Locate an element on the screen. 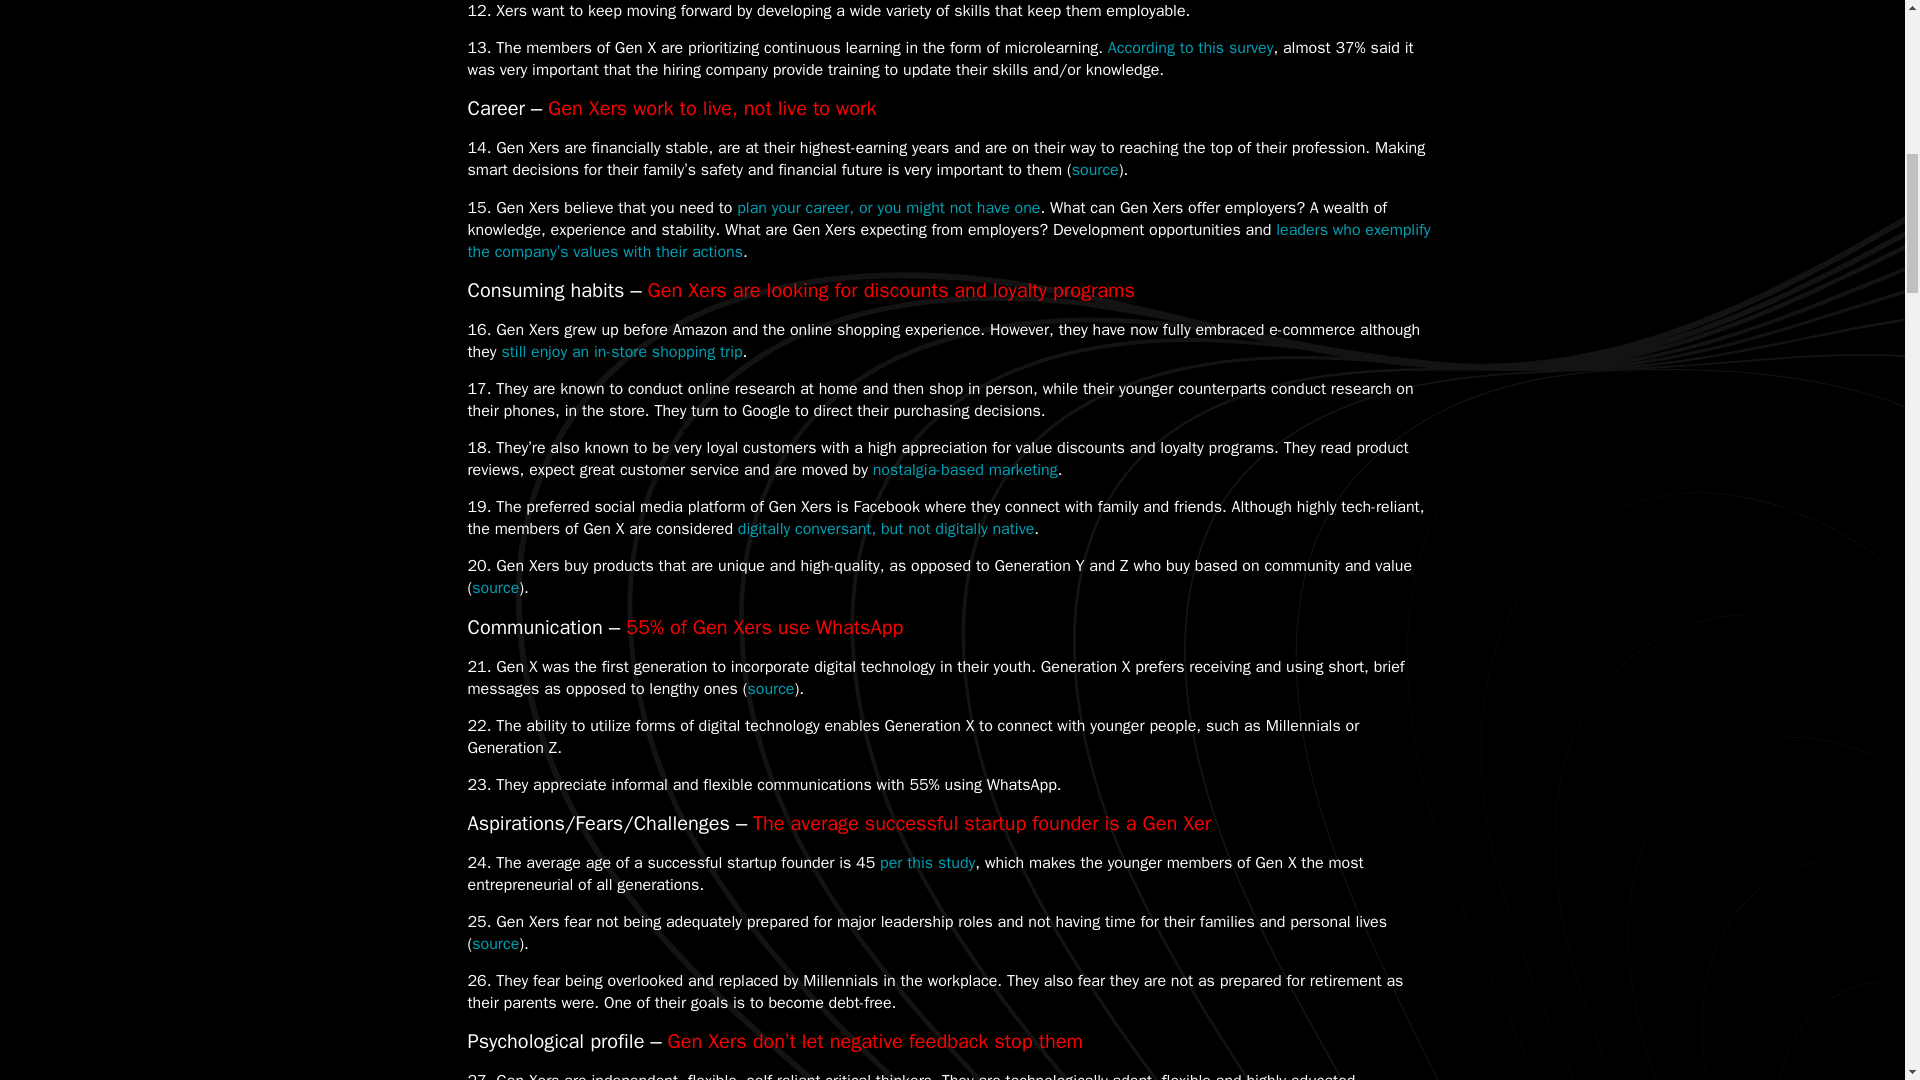 This screenshot has height=1080, width=1920. source is located at coordinates (1095, 170).